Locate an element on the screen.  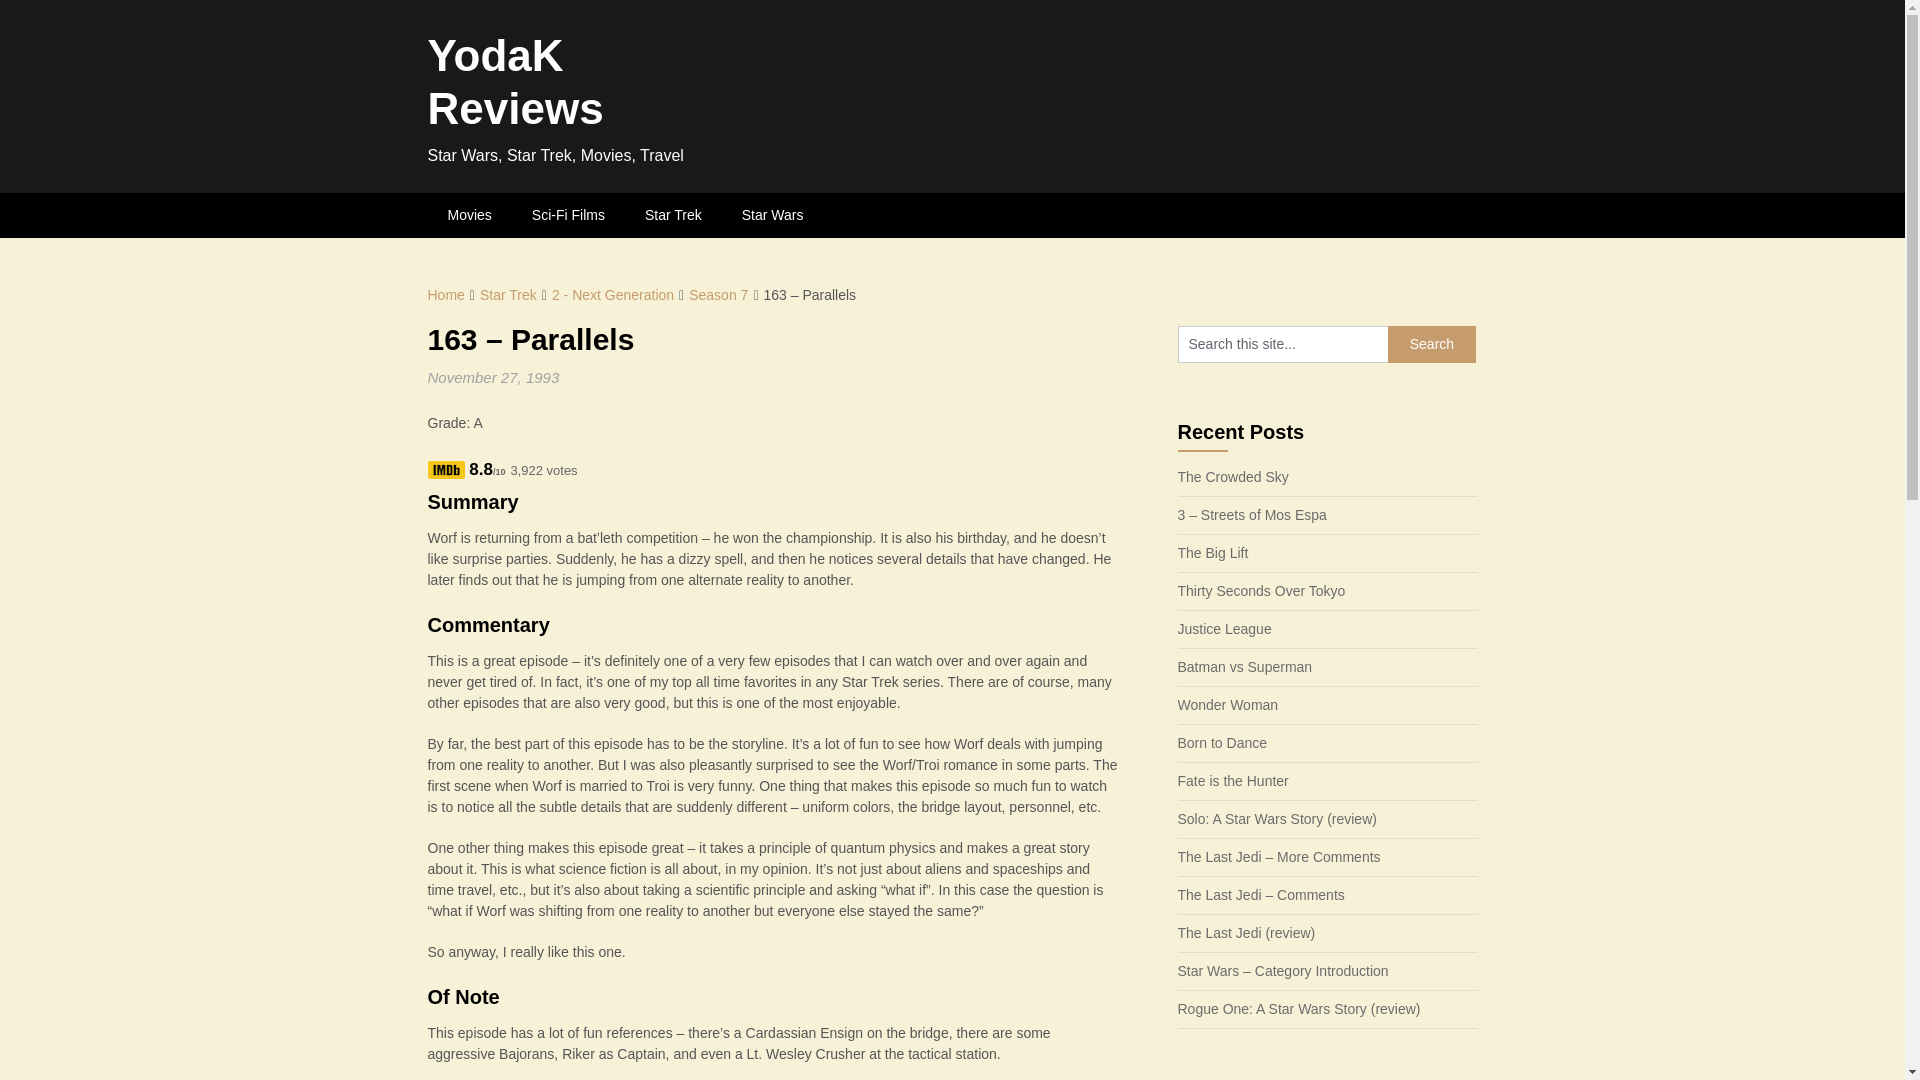
Movies is located at coordinates (470, 215).